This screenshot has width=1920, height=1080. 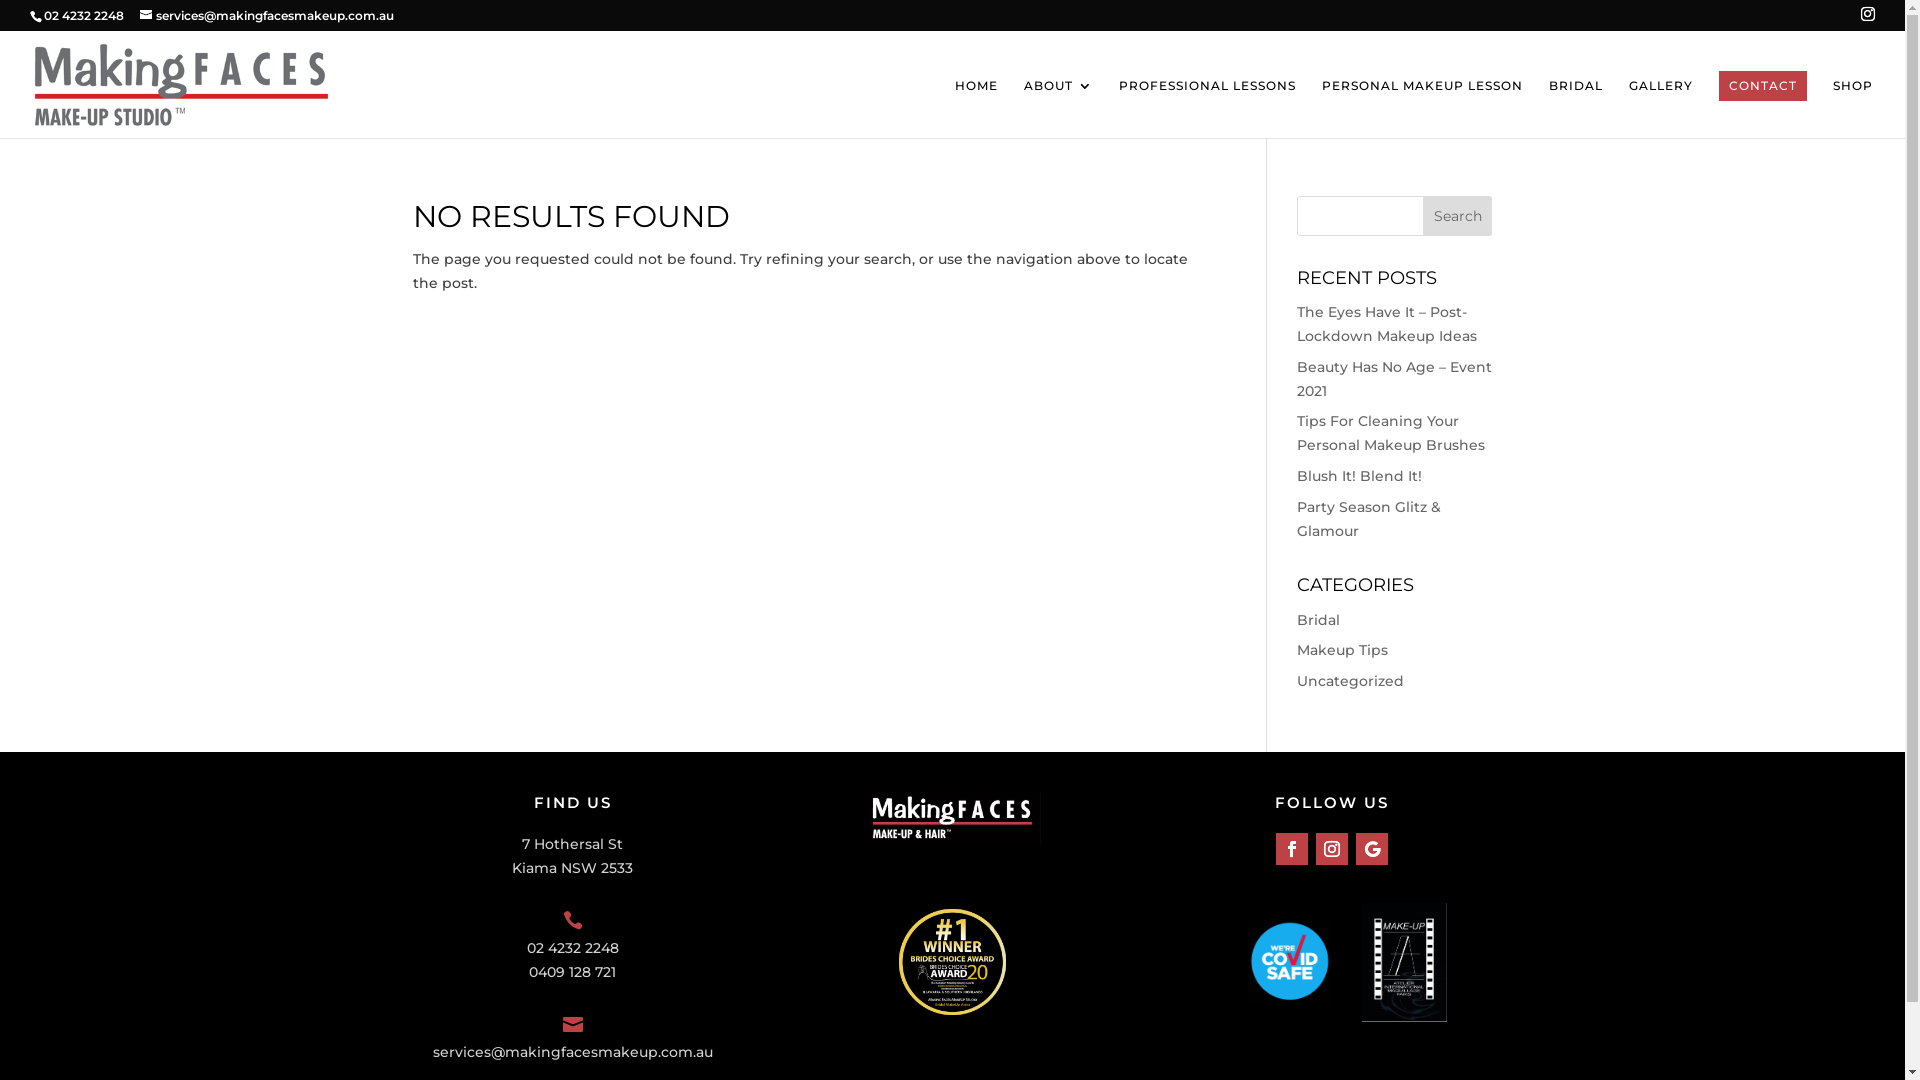 What do you see at coordinates (1458, 216) in the screenshot?
I see `Search` at bounding box center [1458, 216].